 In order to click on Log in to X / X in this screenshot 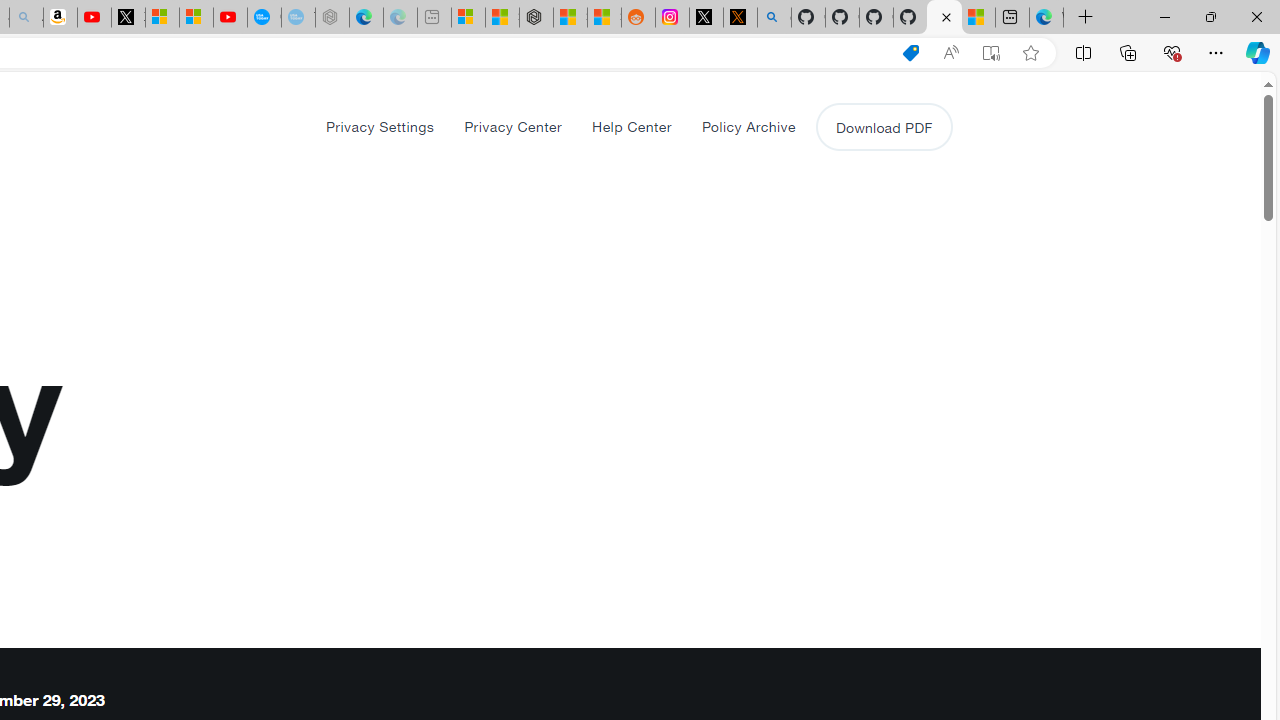, I will do `click(706, 18)`.